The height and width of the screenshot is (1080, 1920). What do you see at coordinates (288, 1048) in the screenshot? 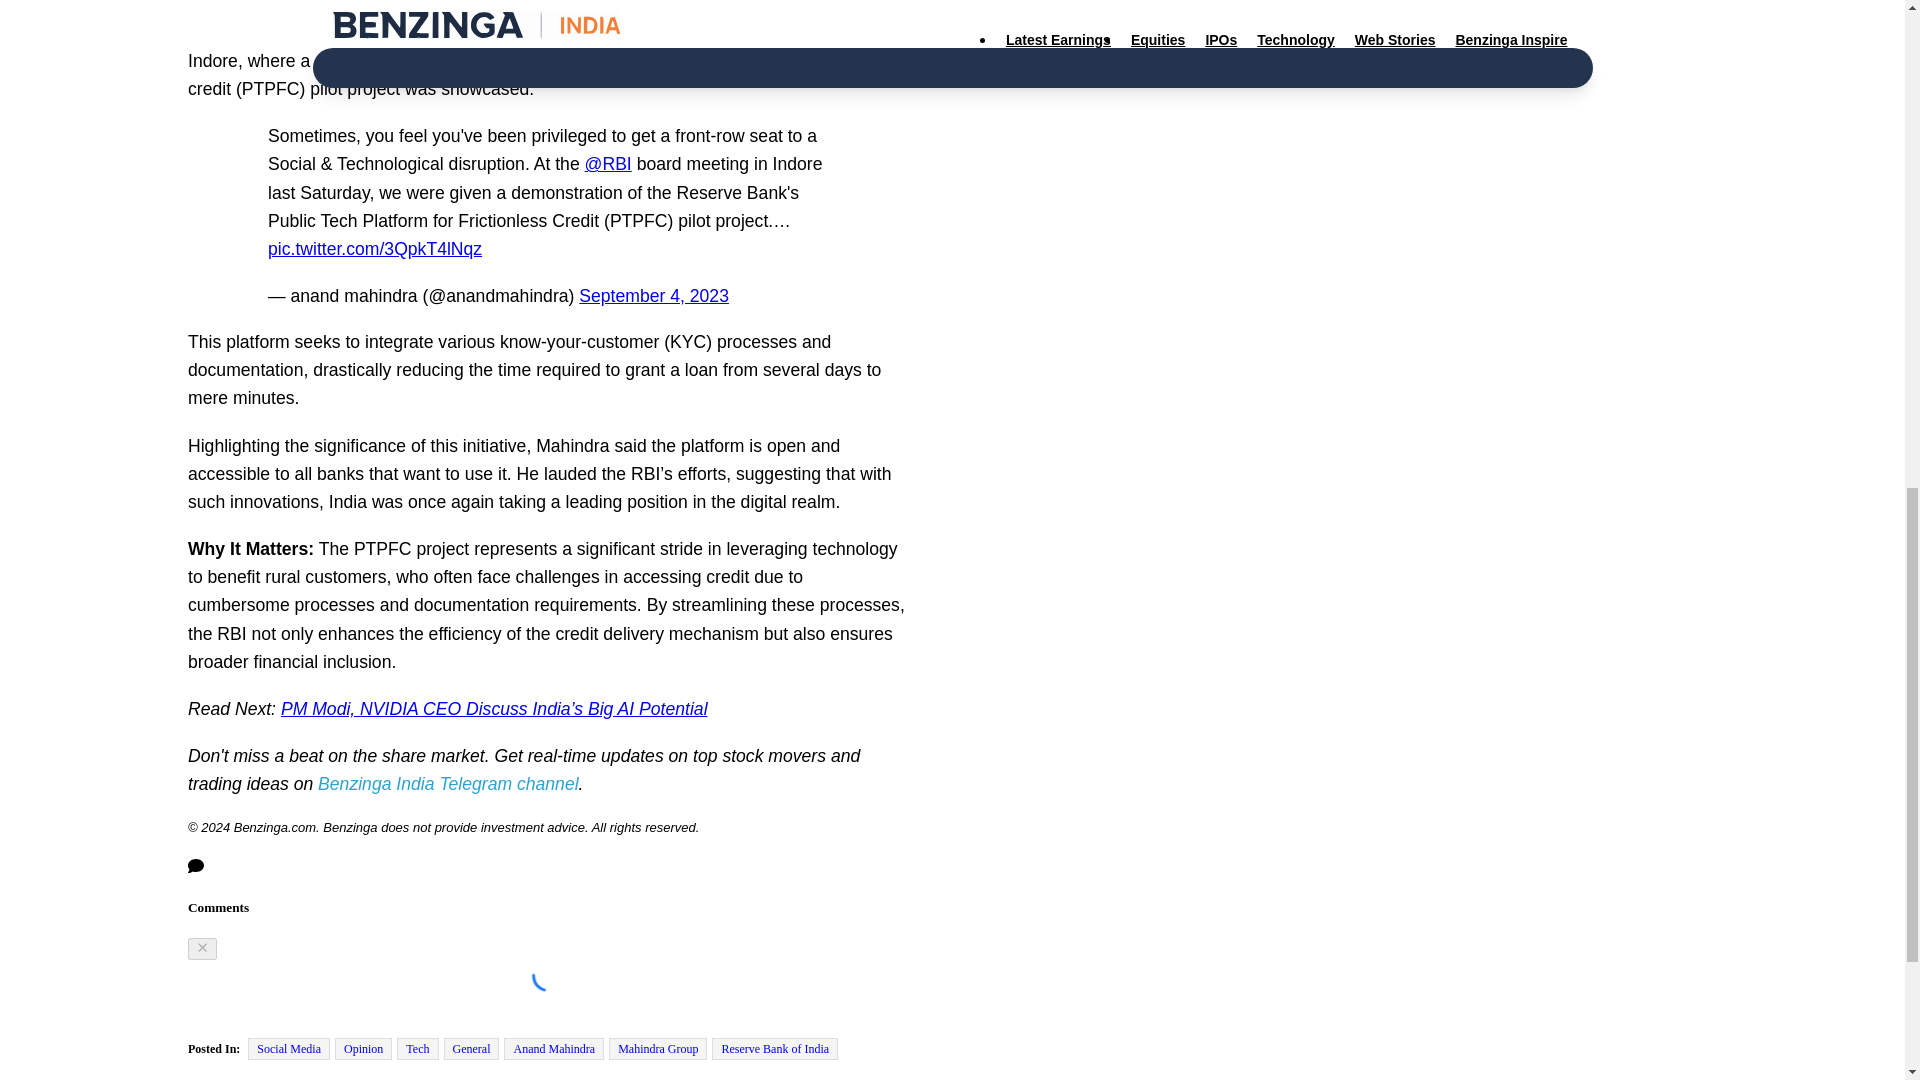
I see `Social Media` at bounding box center [288, 1048].